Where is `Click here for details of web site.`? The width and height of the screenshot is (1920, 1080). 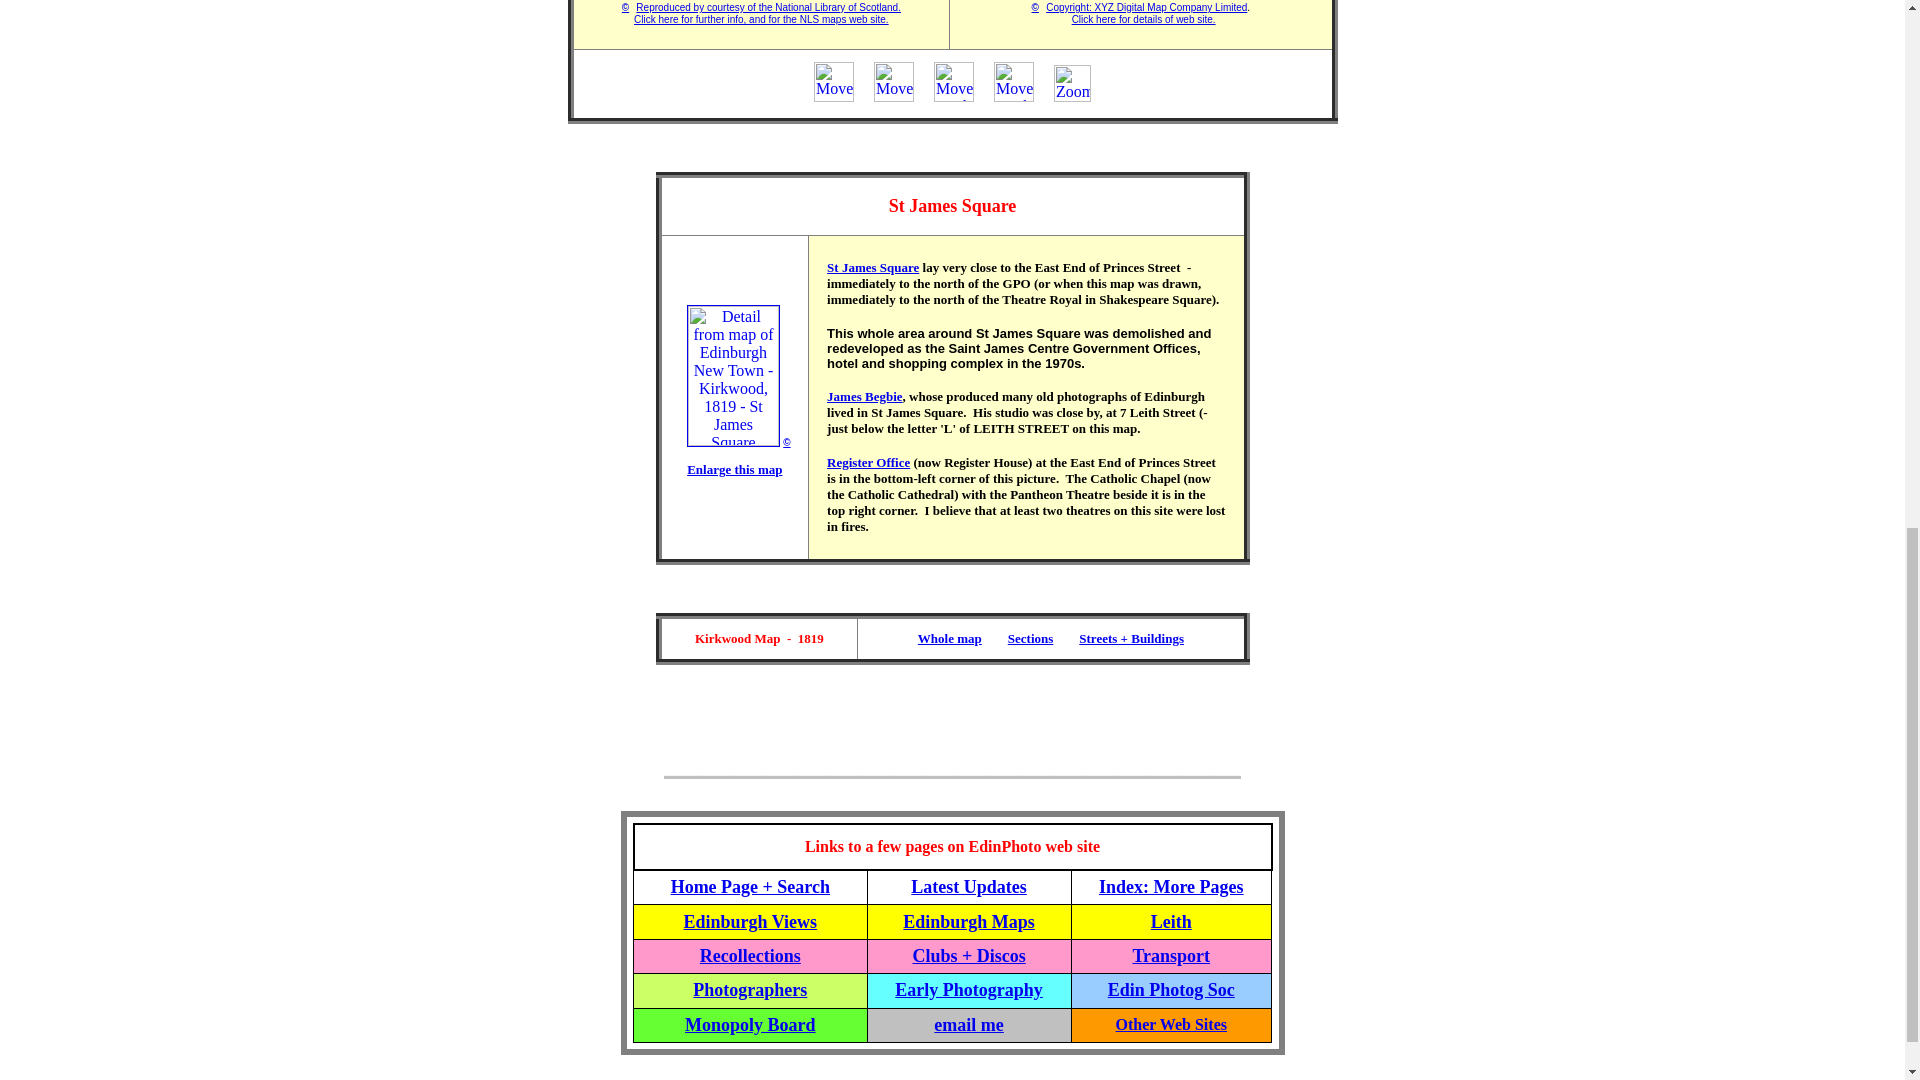
Click here for details of web site. is located at coordinates (1143, 19).